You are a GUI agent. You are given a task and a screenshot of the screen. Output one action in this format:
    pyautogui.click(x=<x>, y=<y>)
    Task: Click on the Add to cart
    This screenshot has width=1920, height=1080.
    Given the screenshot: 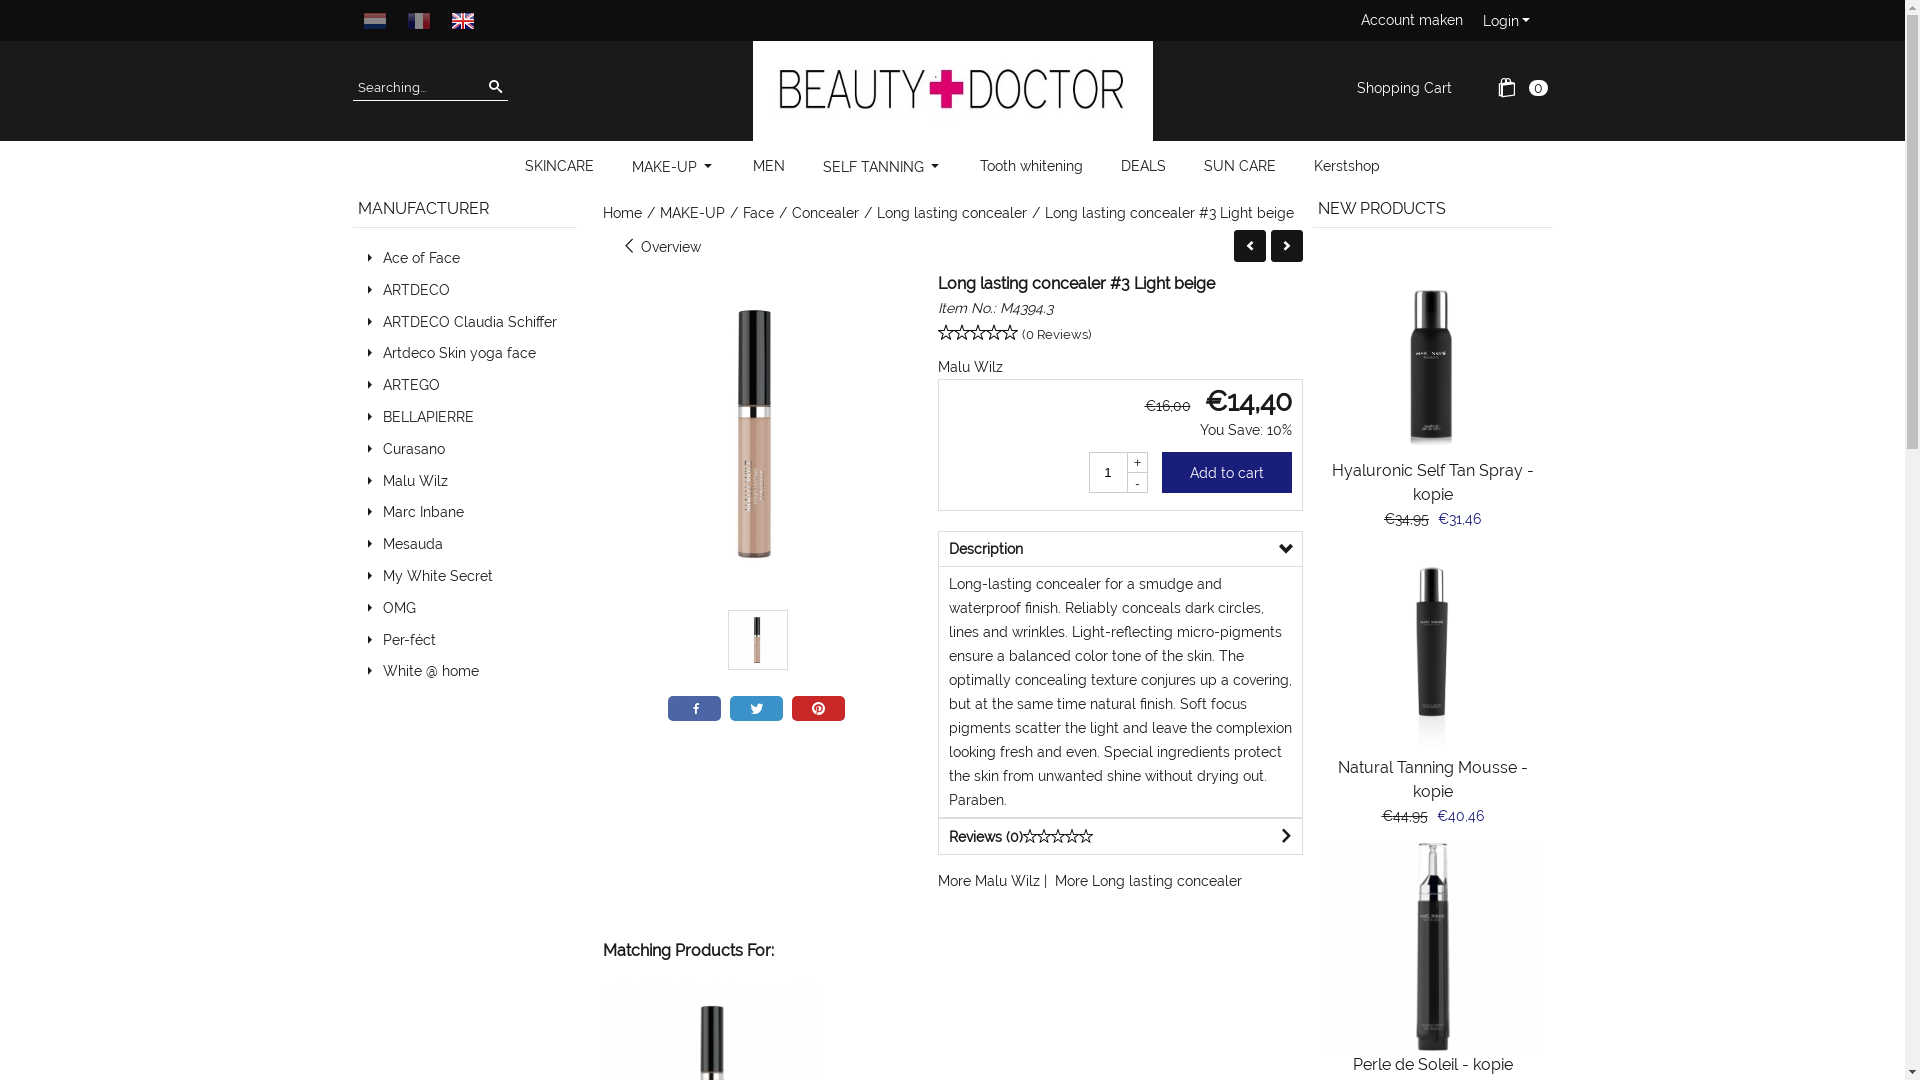 What is the action you would take?
    pyautogui.click(x=1227, y=472)
    